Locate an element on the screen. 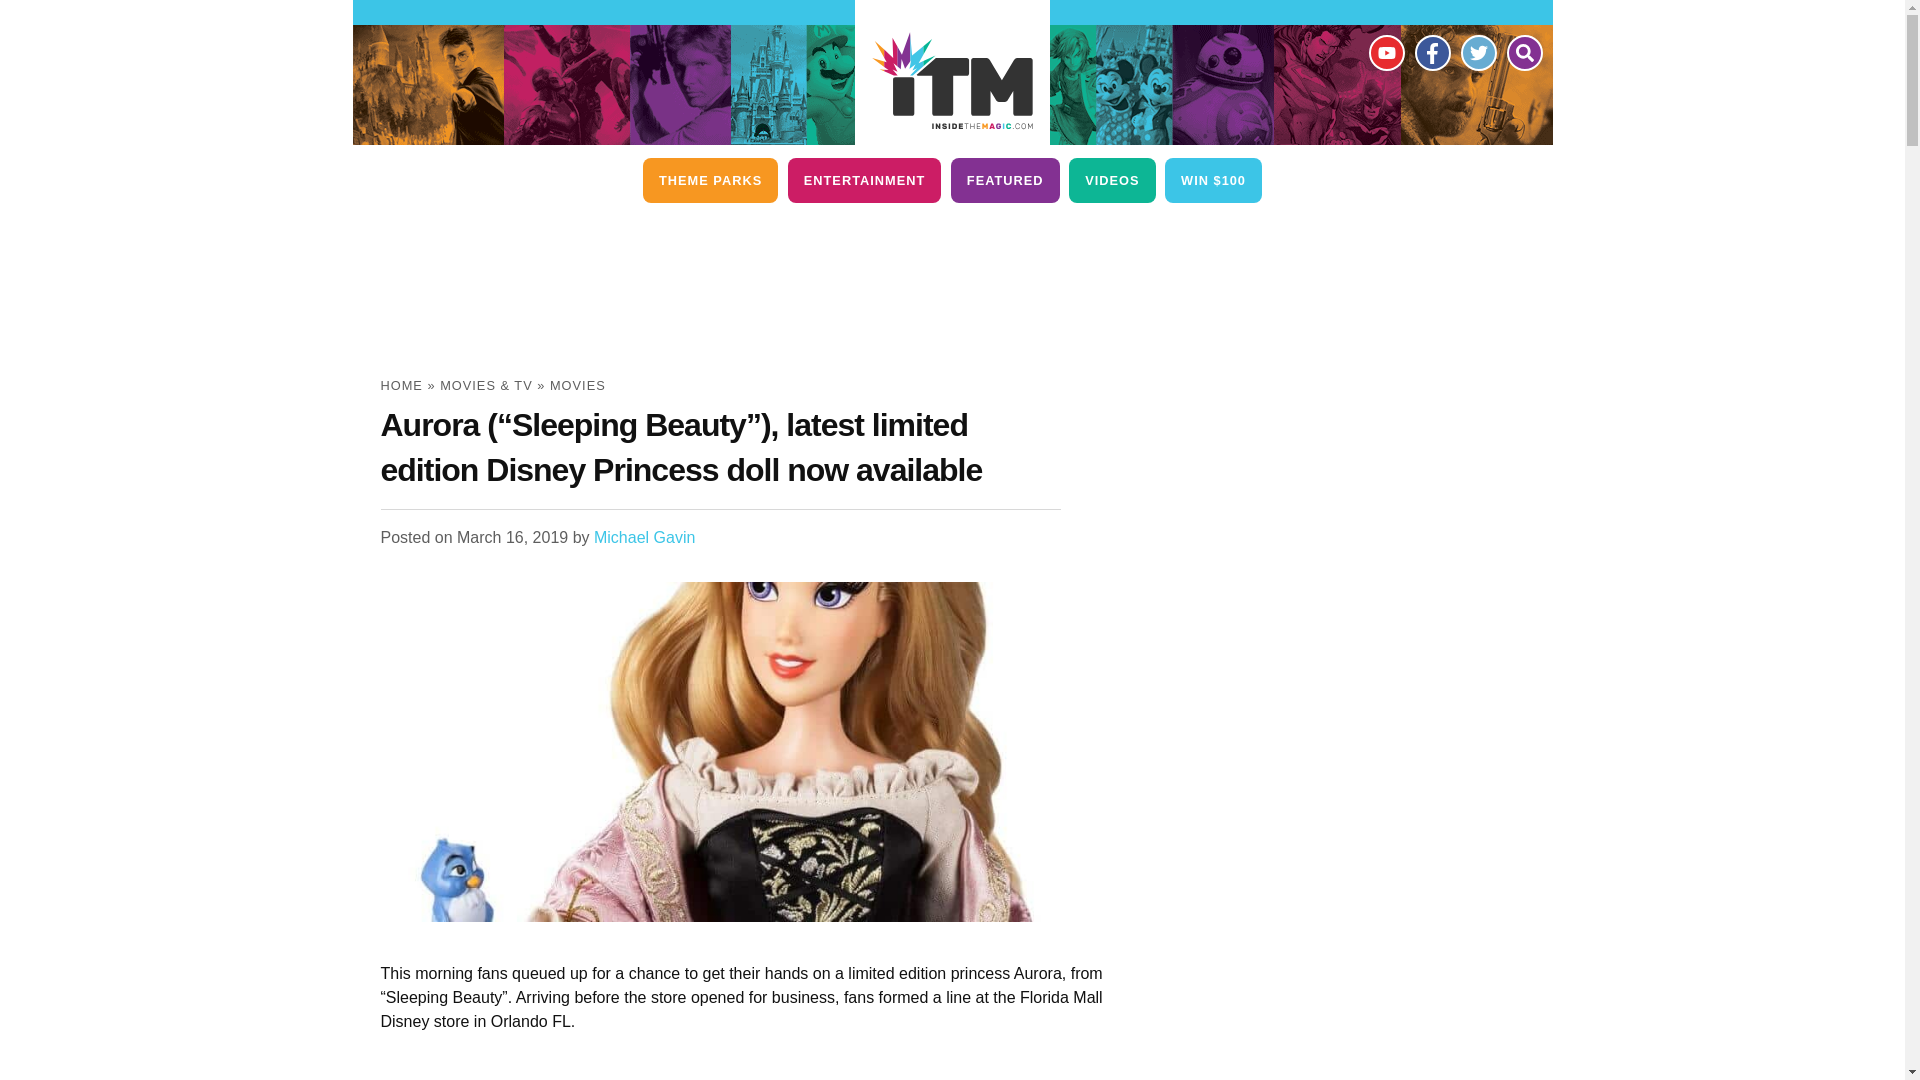 The width and height of the screenshot is (1920, 1080). THEME PARKS is located at coordinates (710, 180).